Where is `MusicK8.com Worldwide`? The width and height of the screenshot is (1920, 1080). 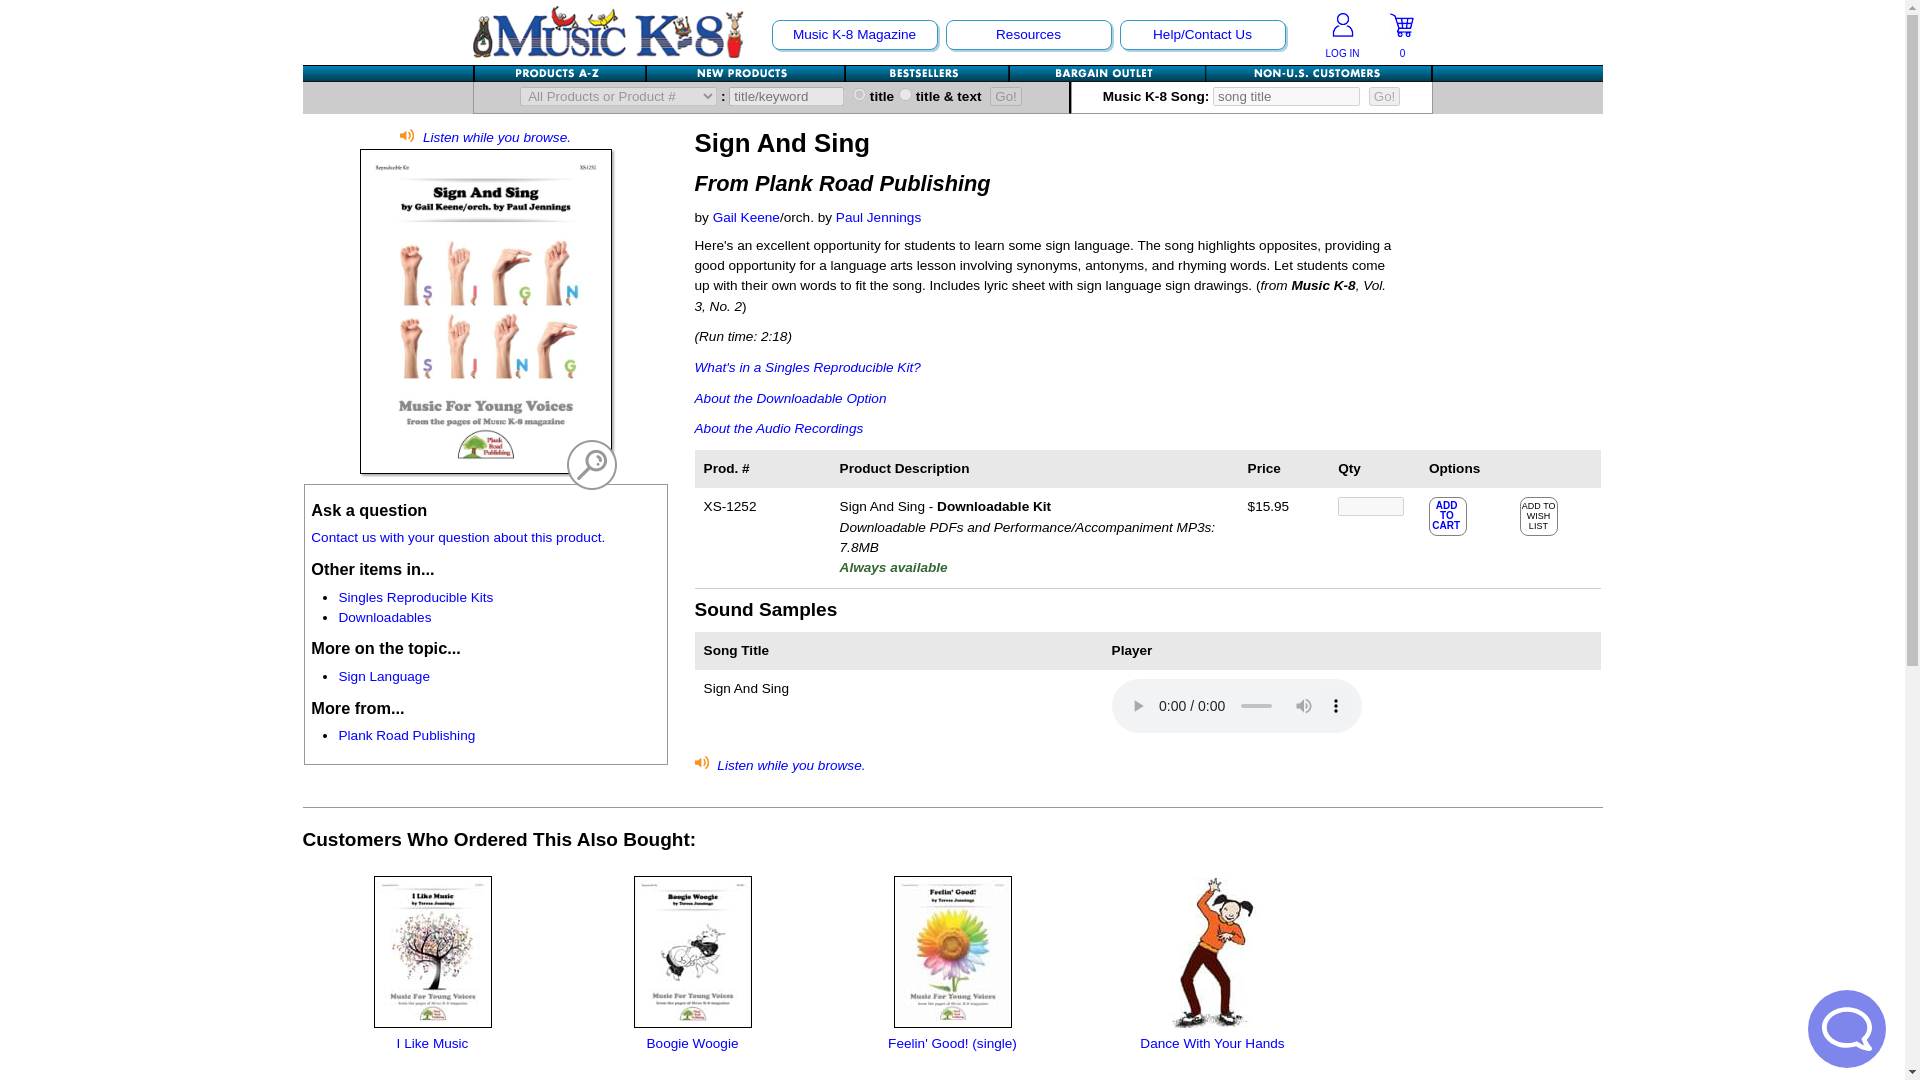
MusicK8.com Worldwide is located at coordinates (1318, 73).